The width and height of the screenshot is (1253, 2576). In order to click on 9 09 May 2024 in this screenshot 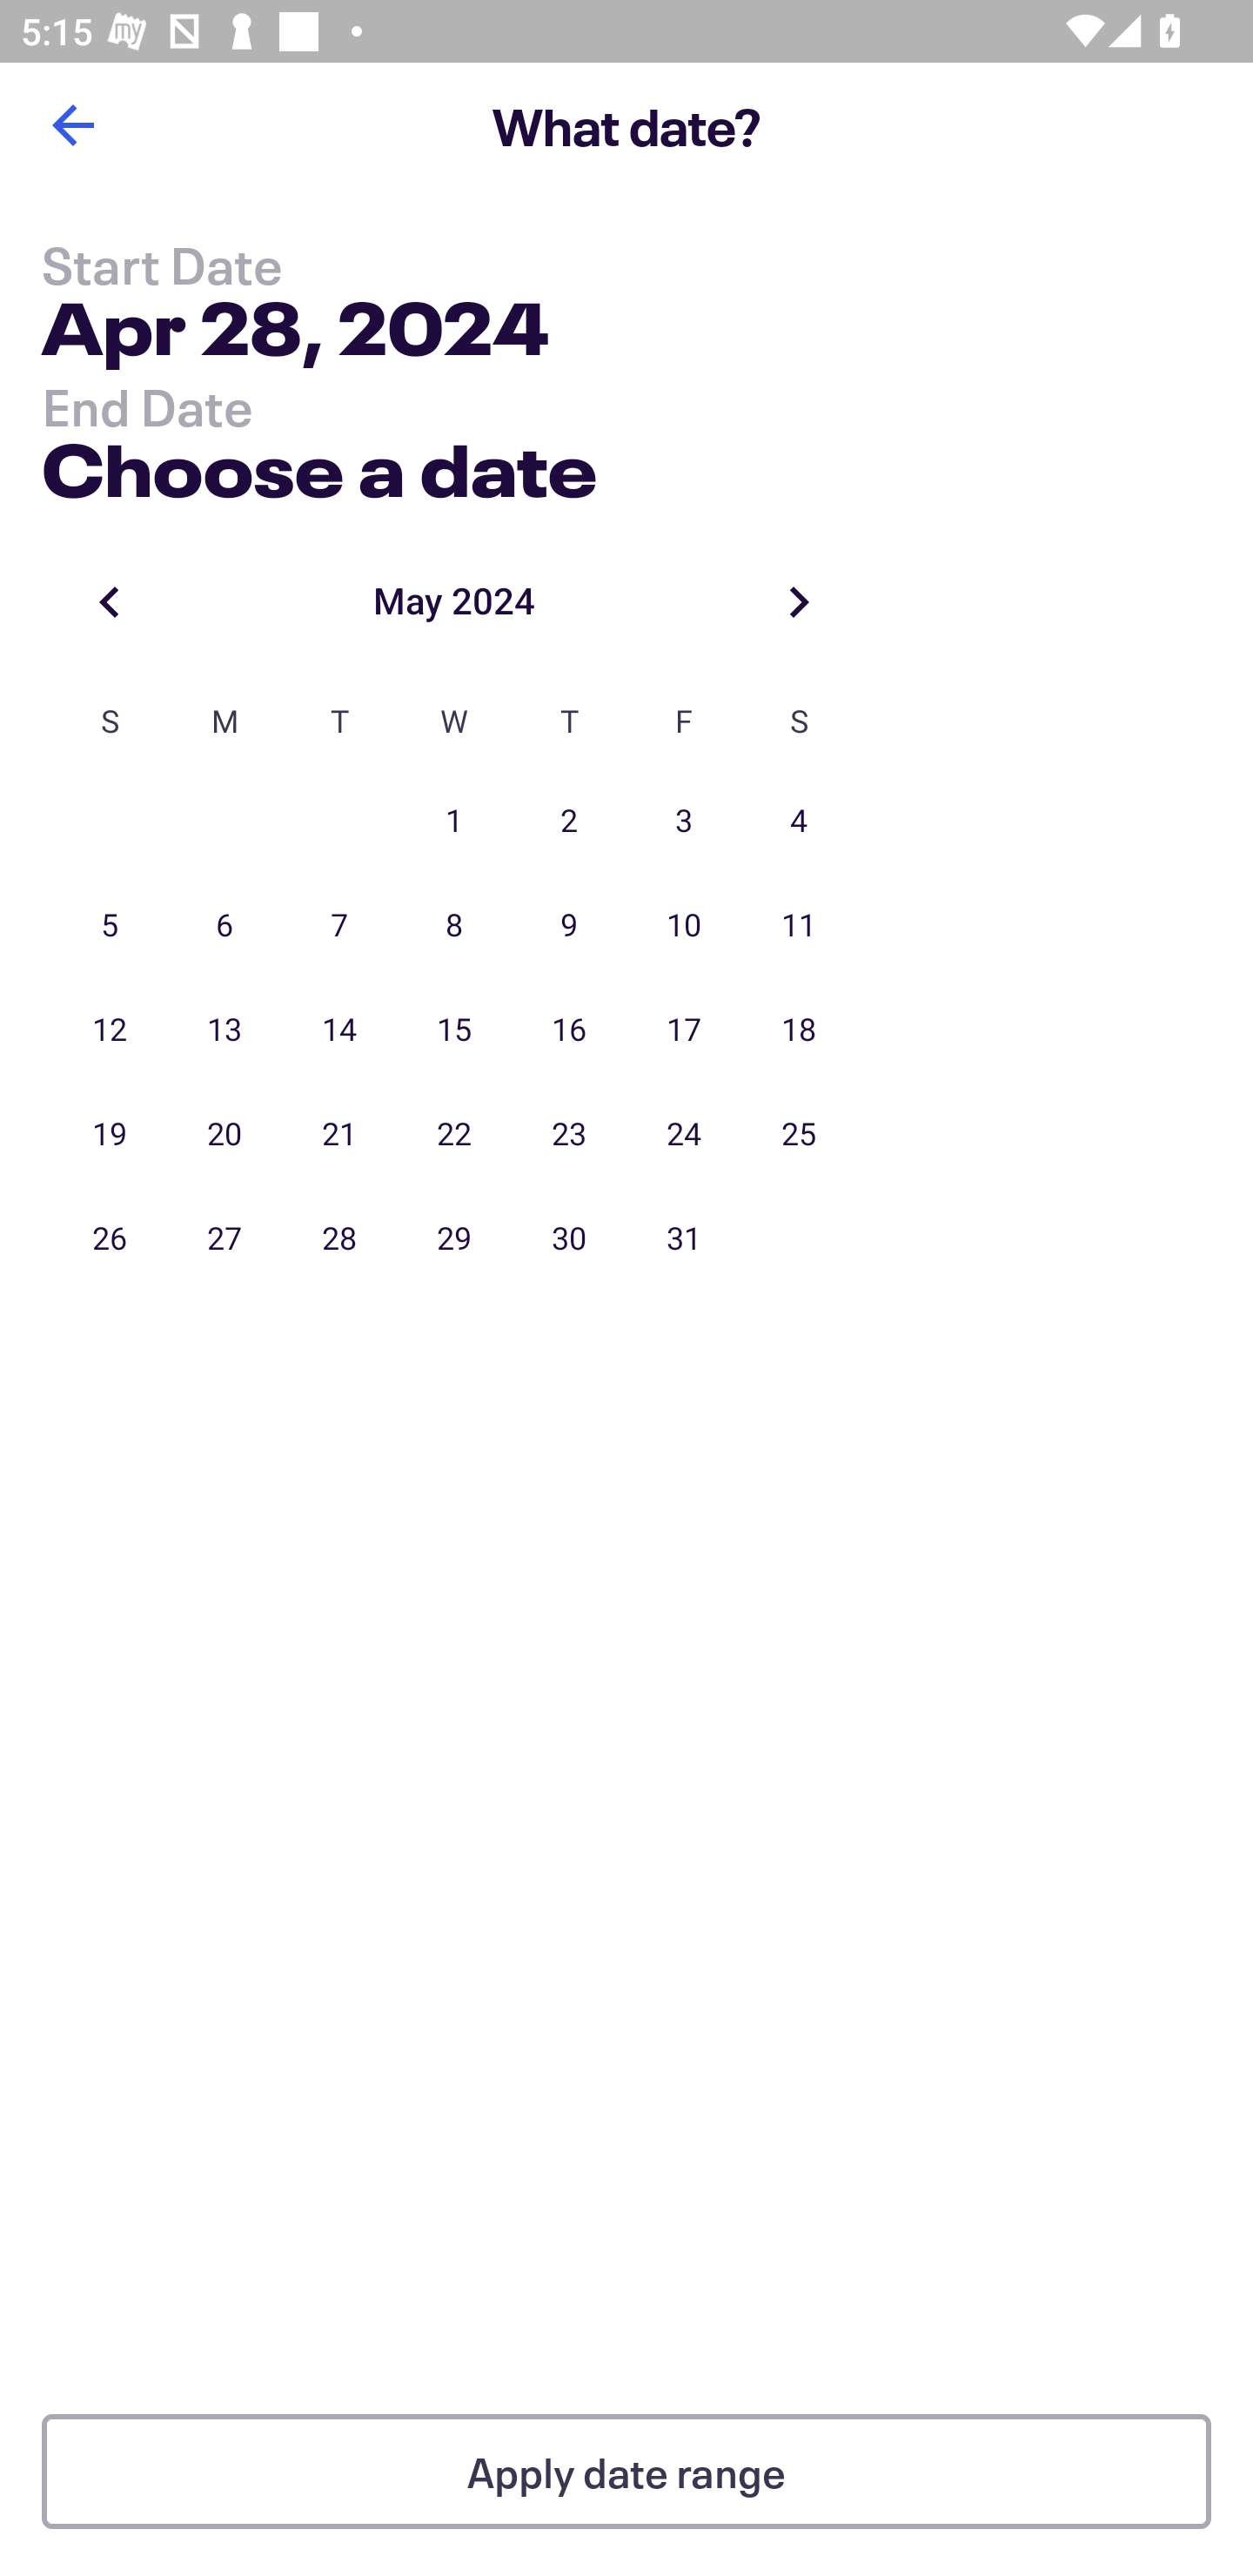, I will do `click(569, 926)`.